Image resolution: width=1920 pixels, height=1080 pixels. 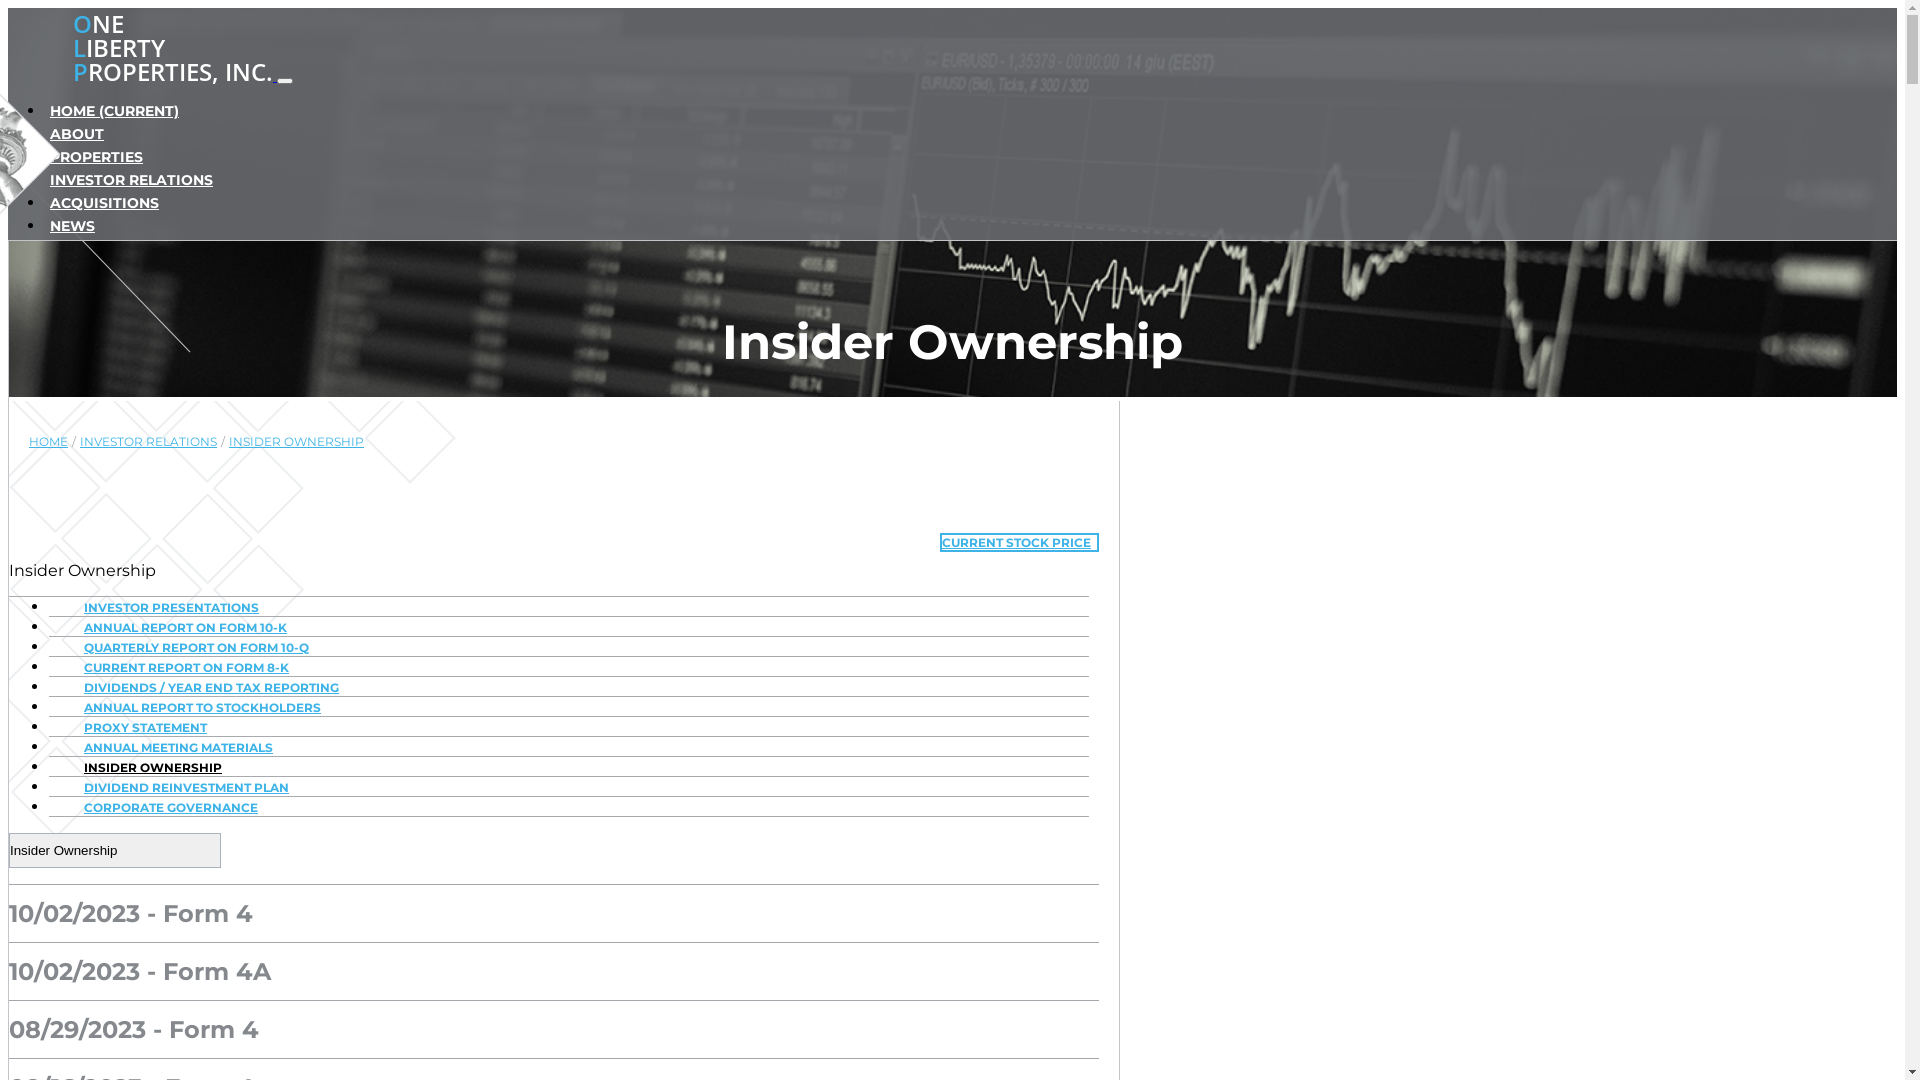 What do you see at coordinates (148, 442) in the screenshot?
I see `INVESTOR RELATIONS` at bounding box center [148, 442].